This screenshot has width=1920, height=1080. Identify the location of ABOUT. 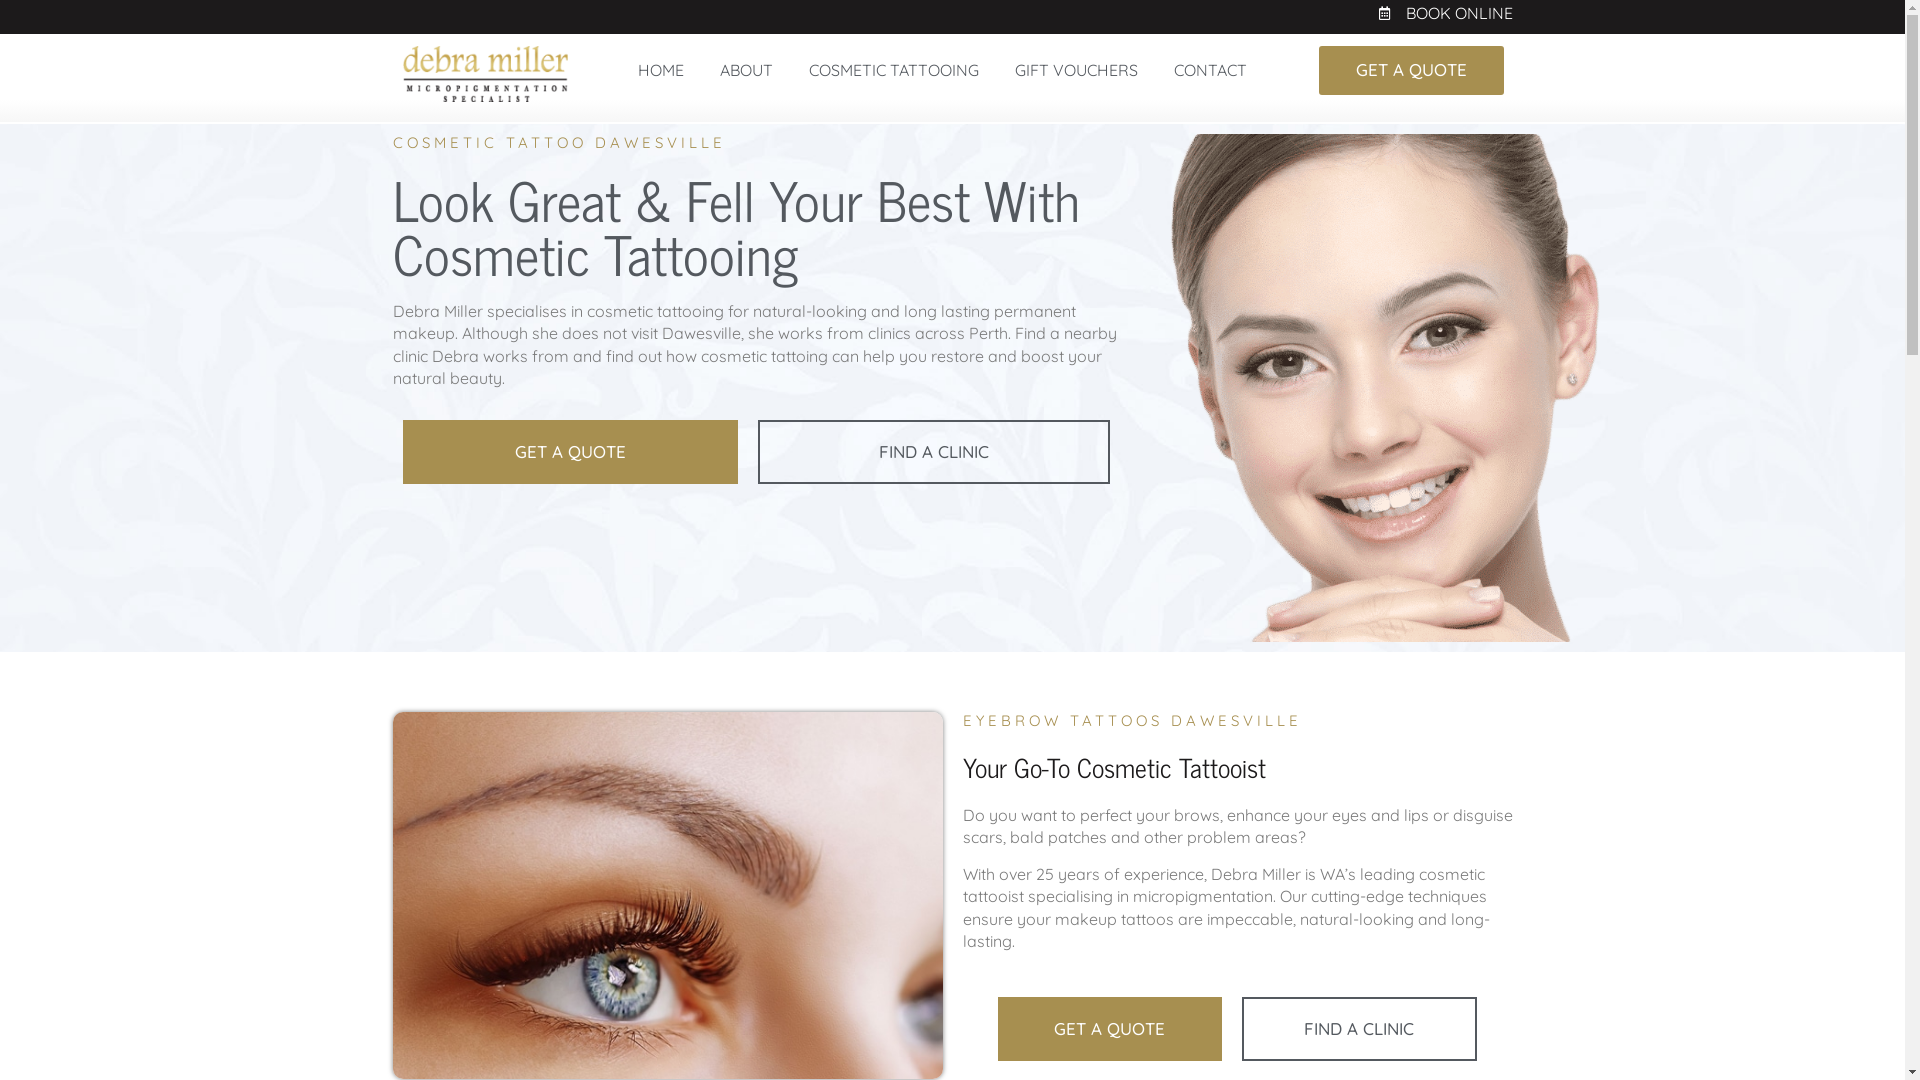
(746, 70).